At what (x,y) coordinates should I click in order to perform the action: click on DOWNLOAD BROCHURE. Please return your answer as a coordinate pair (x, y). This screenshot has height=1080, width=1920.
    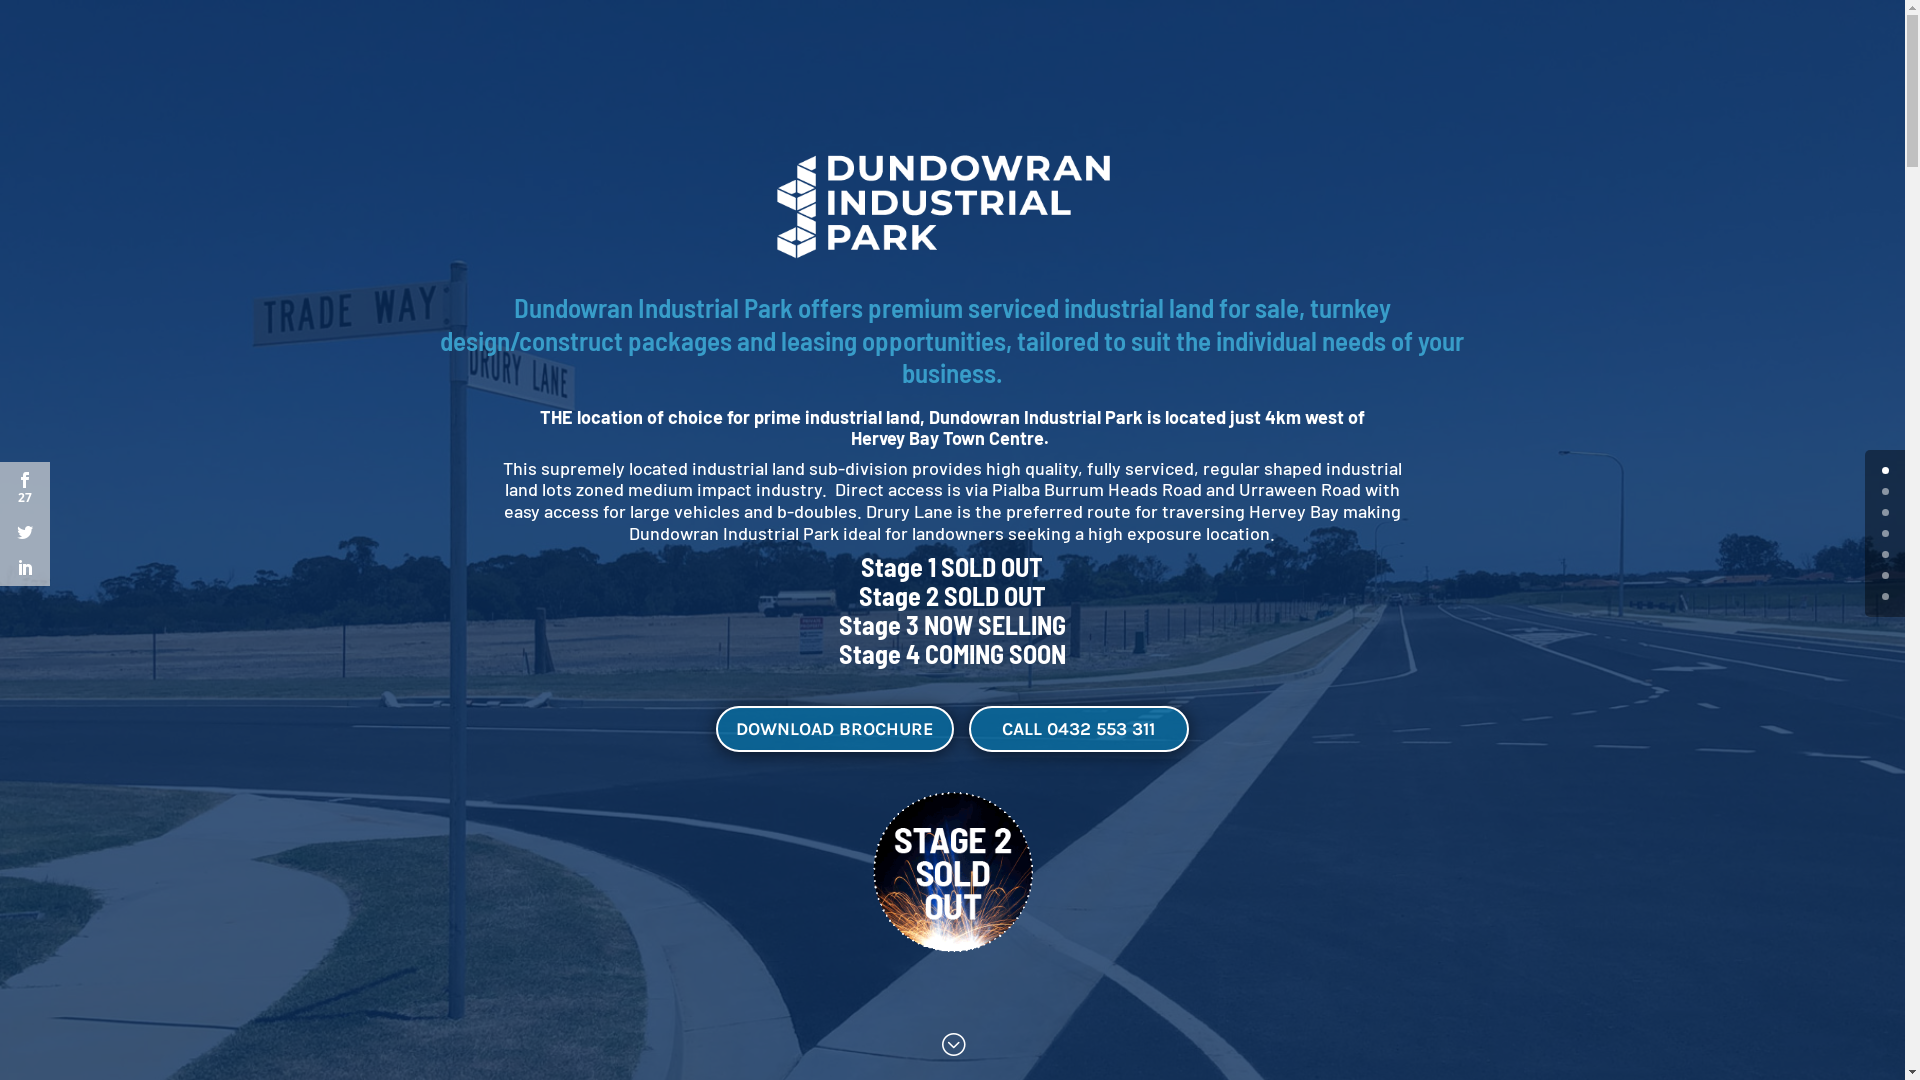
    Looking at the image, I should click on (835, 728).